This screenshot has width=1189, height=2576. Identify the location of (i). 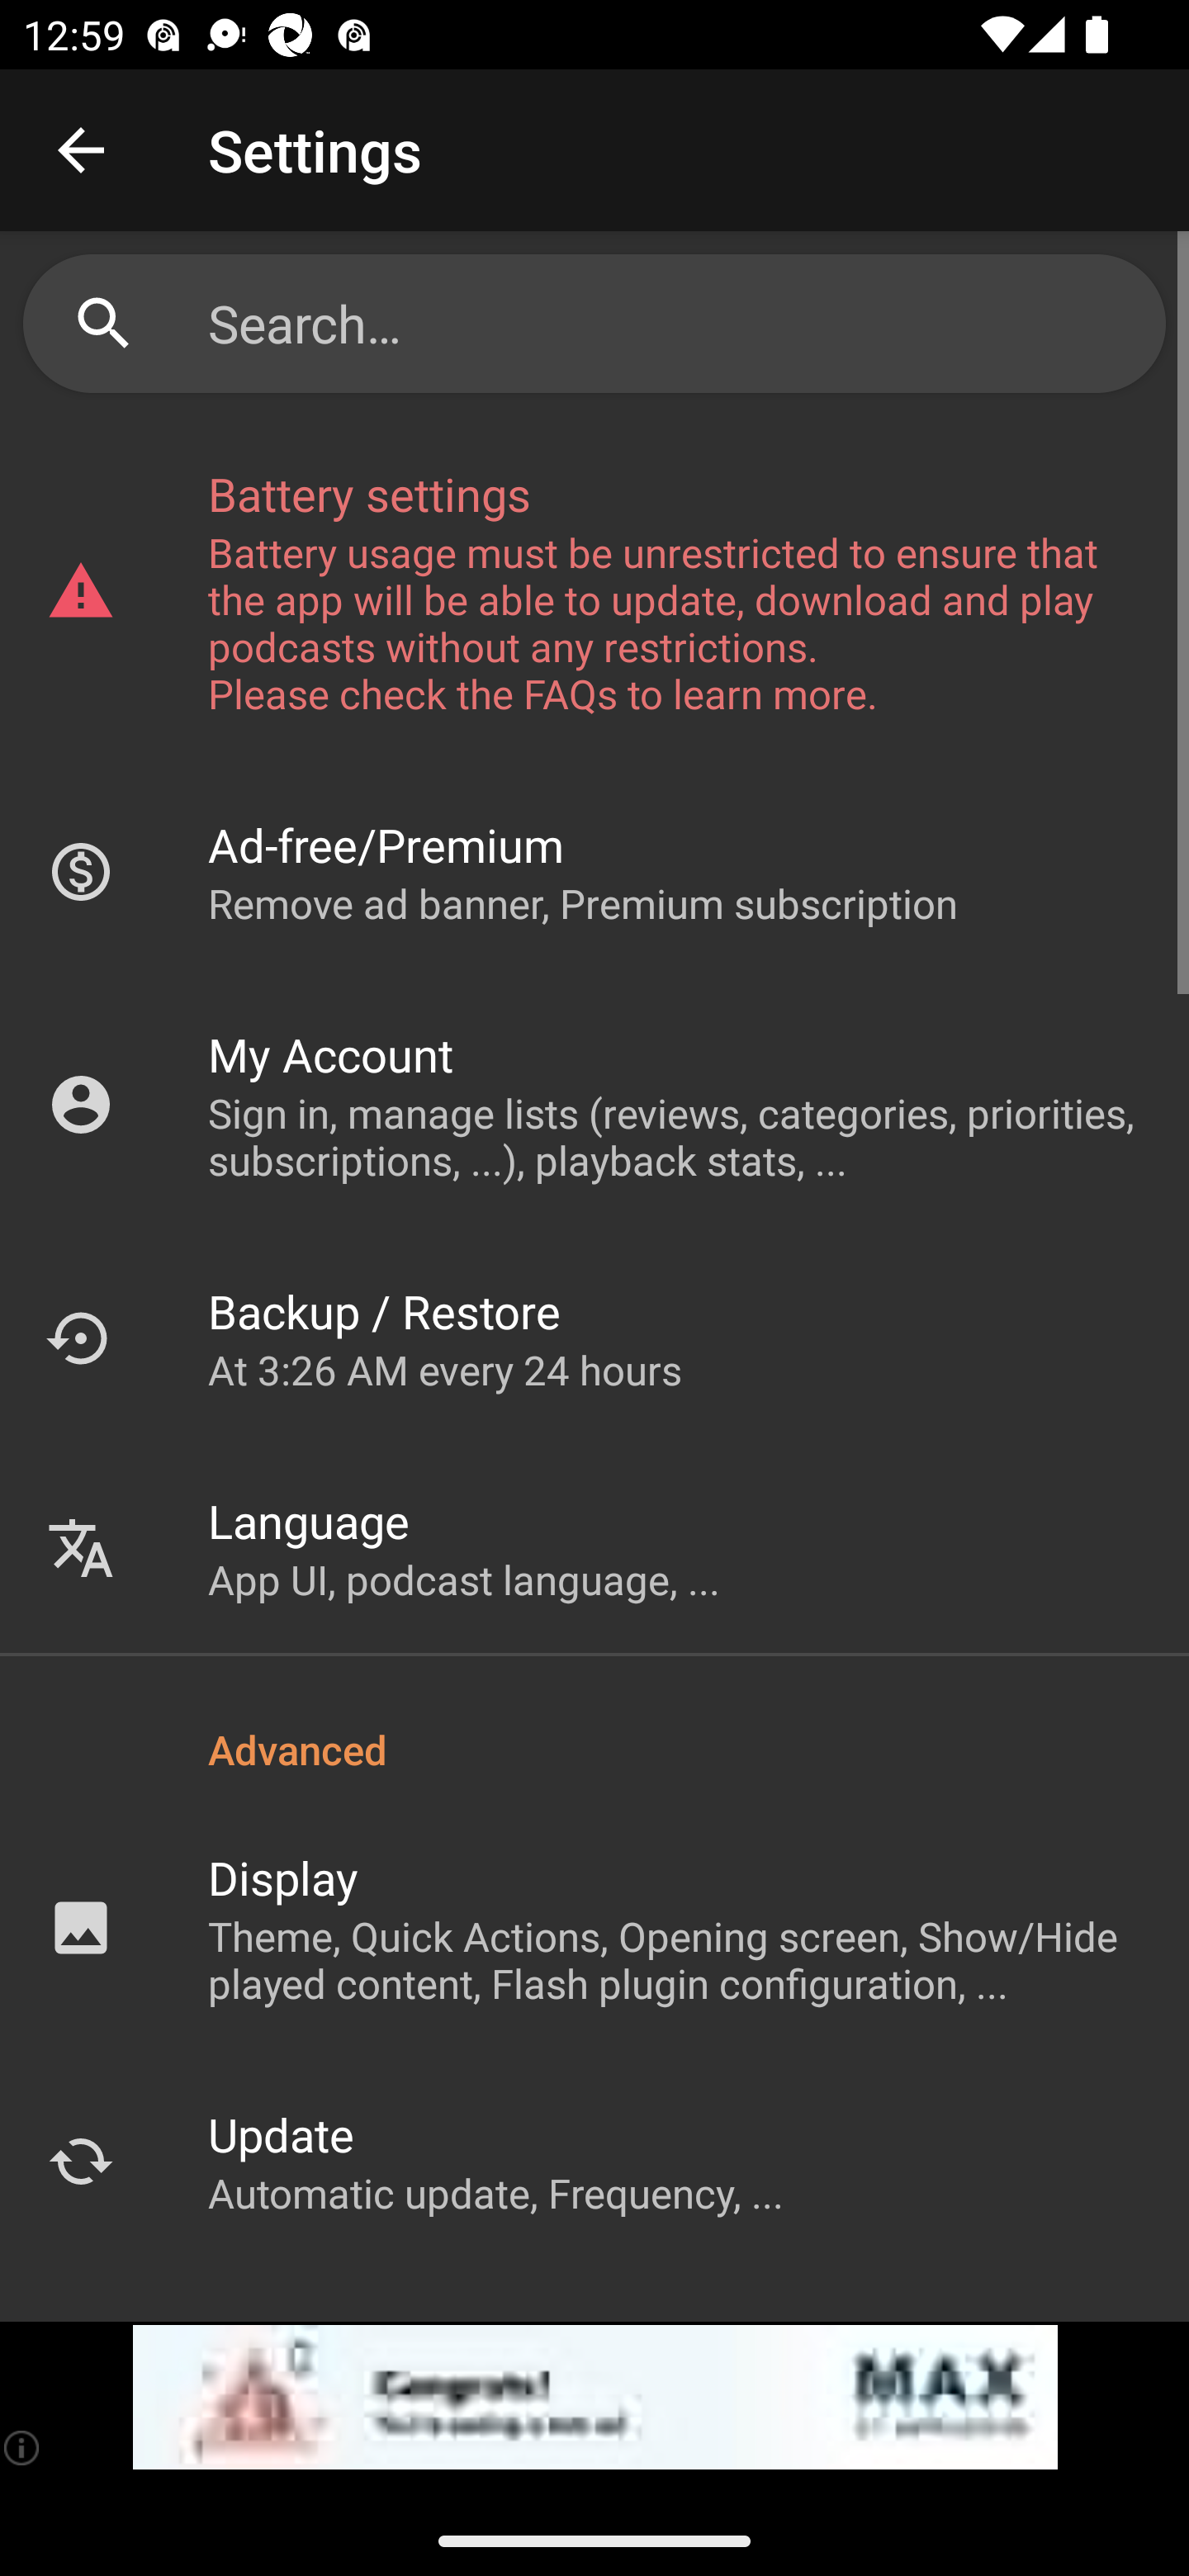
(23, 2447).